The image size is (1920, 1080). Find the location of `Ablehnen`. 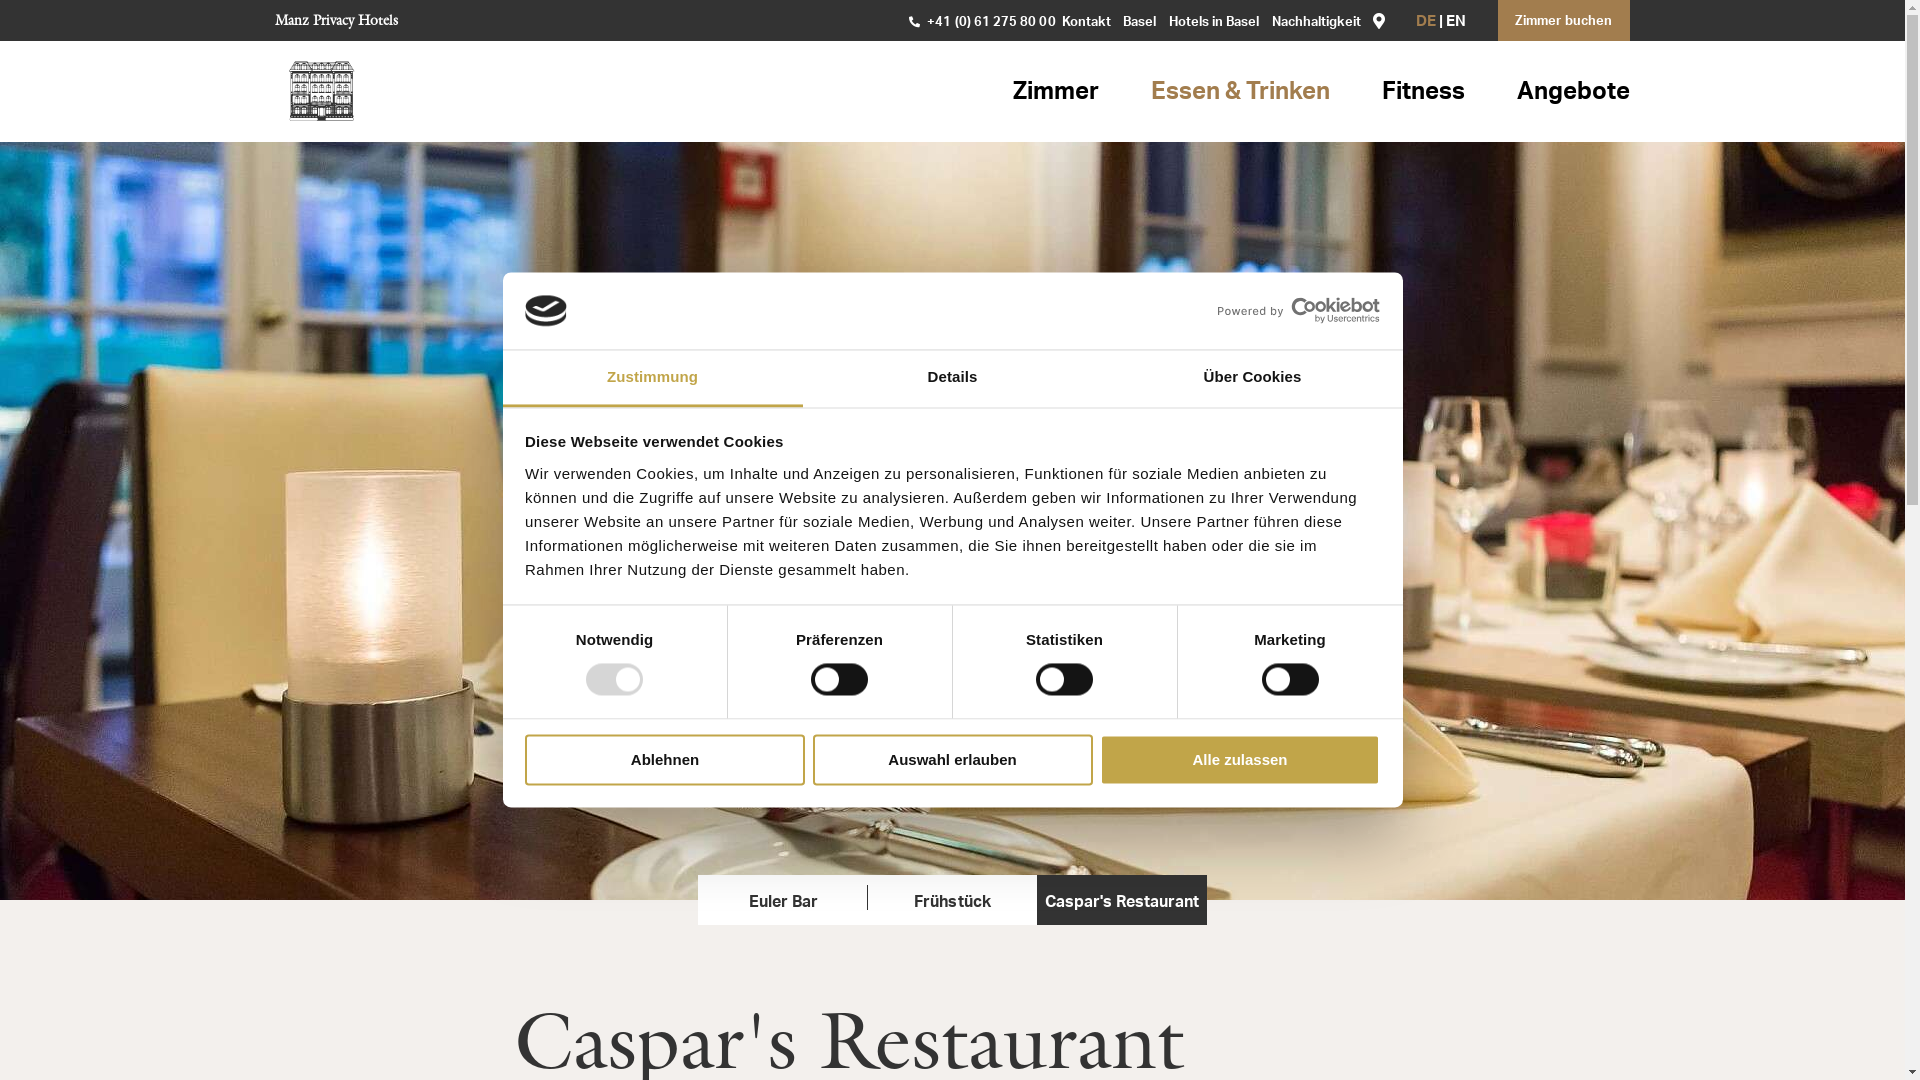

Ablehnen is located at coordinates (665, 760).